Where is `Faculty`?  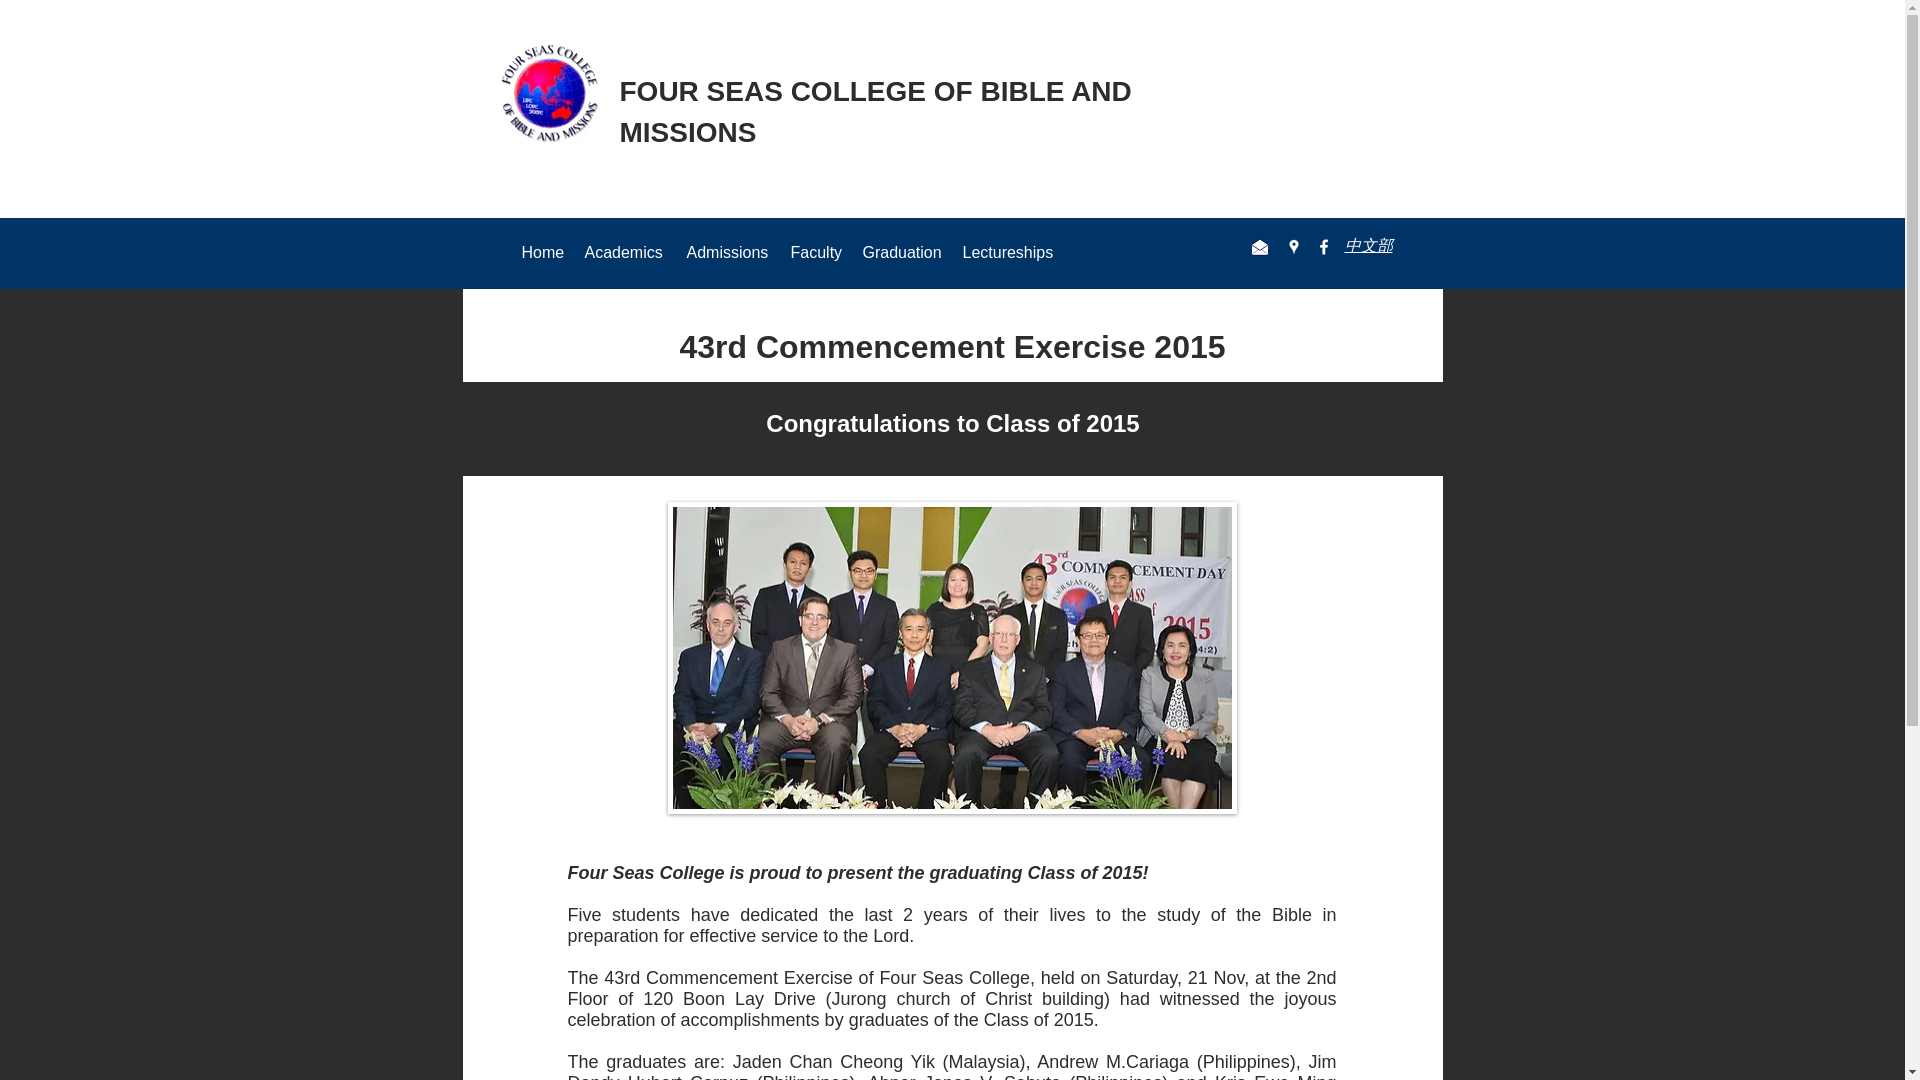 Faculty is located at coordinates (816, 252).